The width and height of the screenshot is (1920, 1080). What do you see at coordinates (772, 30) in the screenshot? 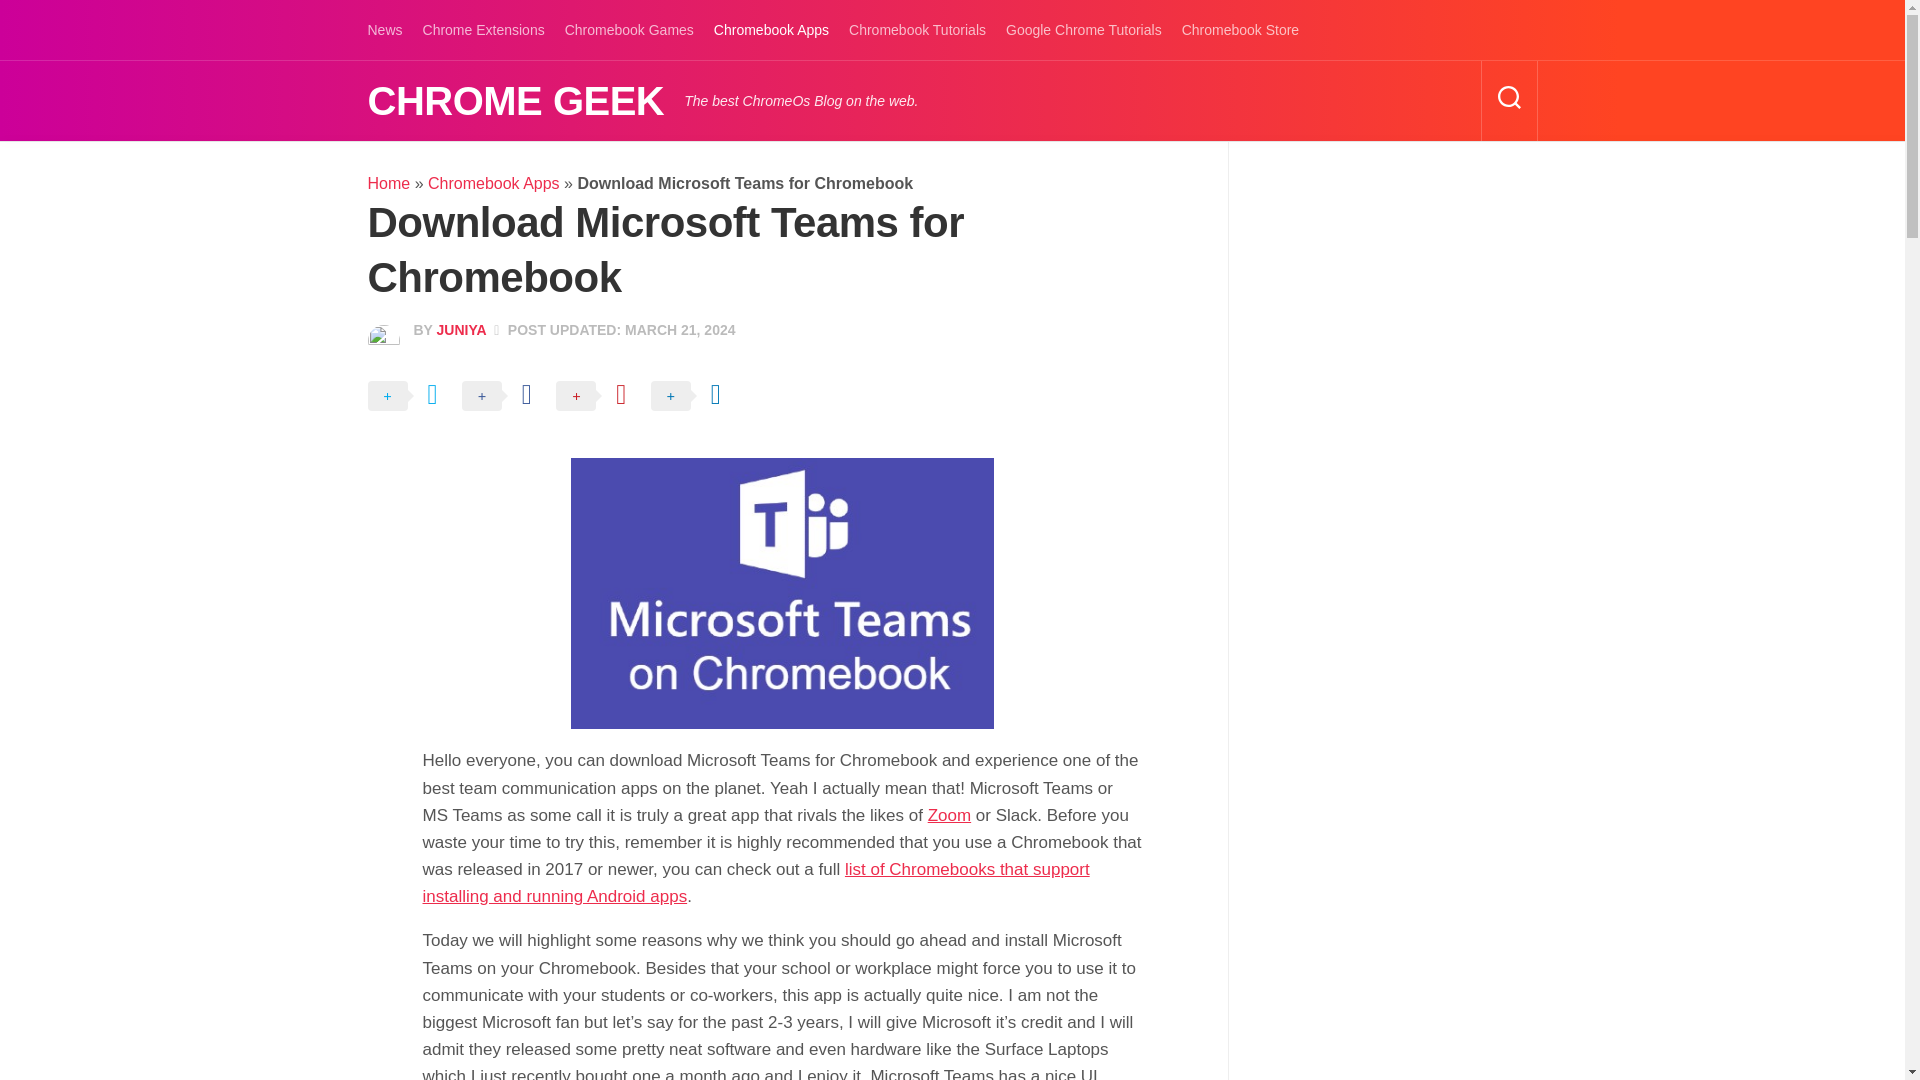
I see `Chromebook Apps` at bounding box center [772, 30].